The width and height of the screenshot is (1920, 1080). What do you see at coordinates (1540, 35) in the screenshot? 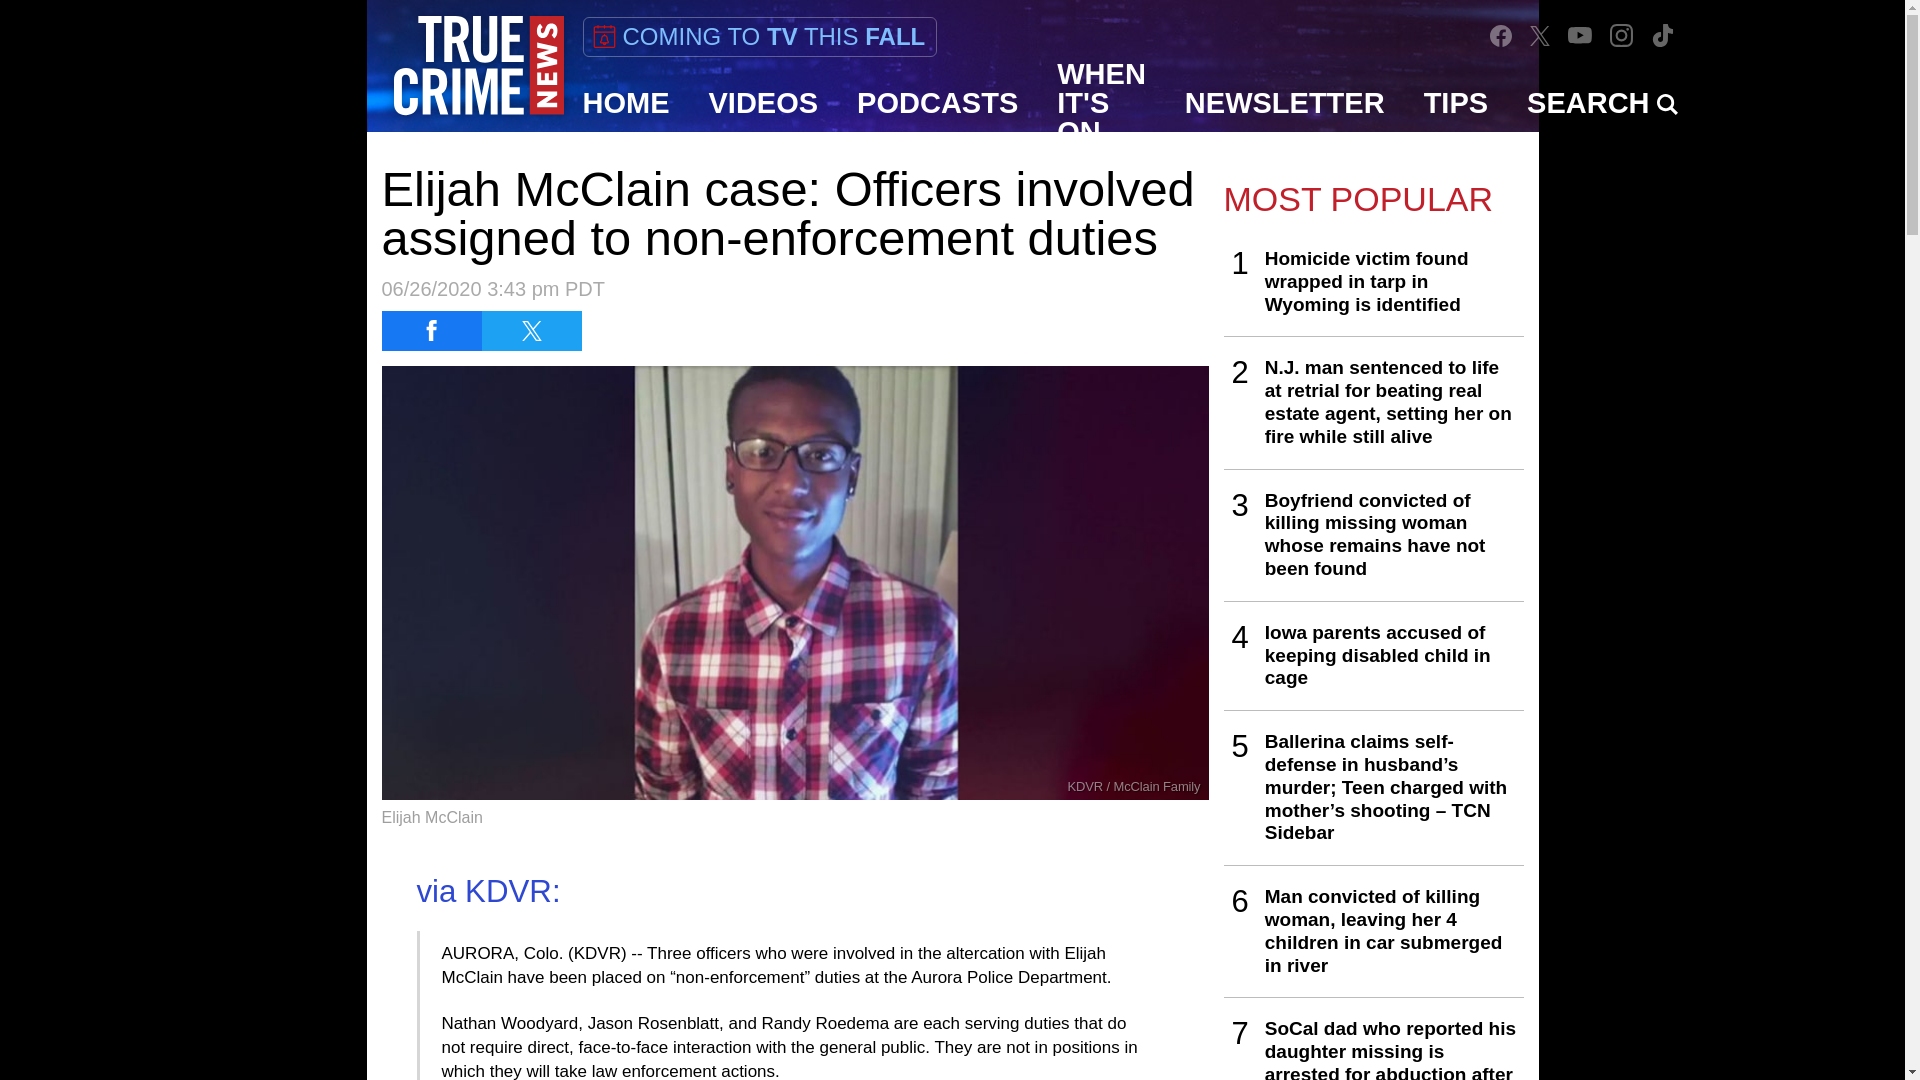
I see `Twitter` at bounding box center [1540, 35].